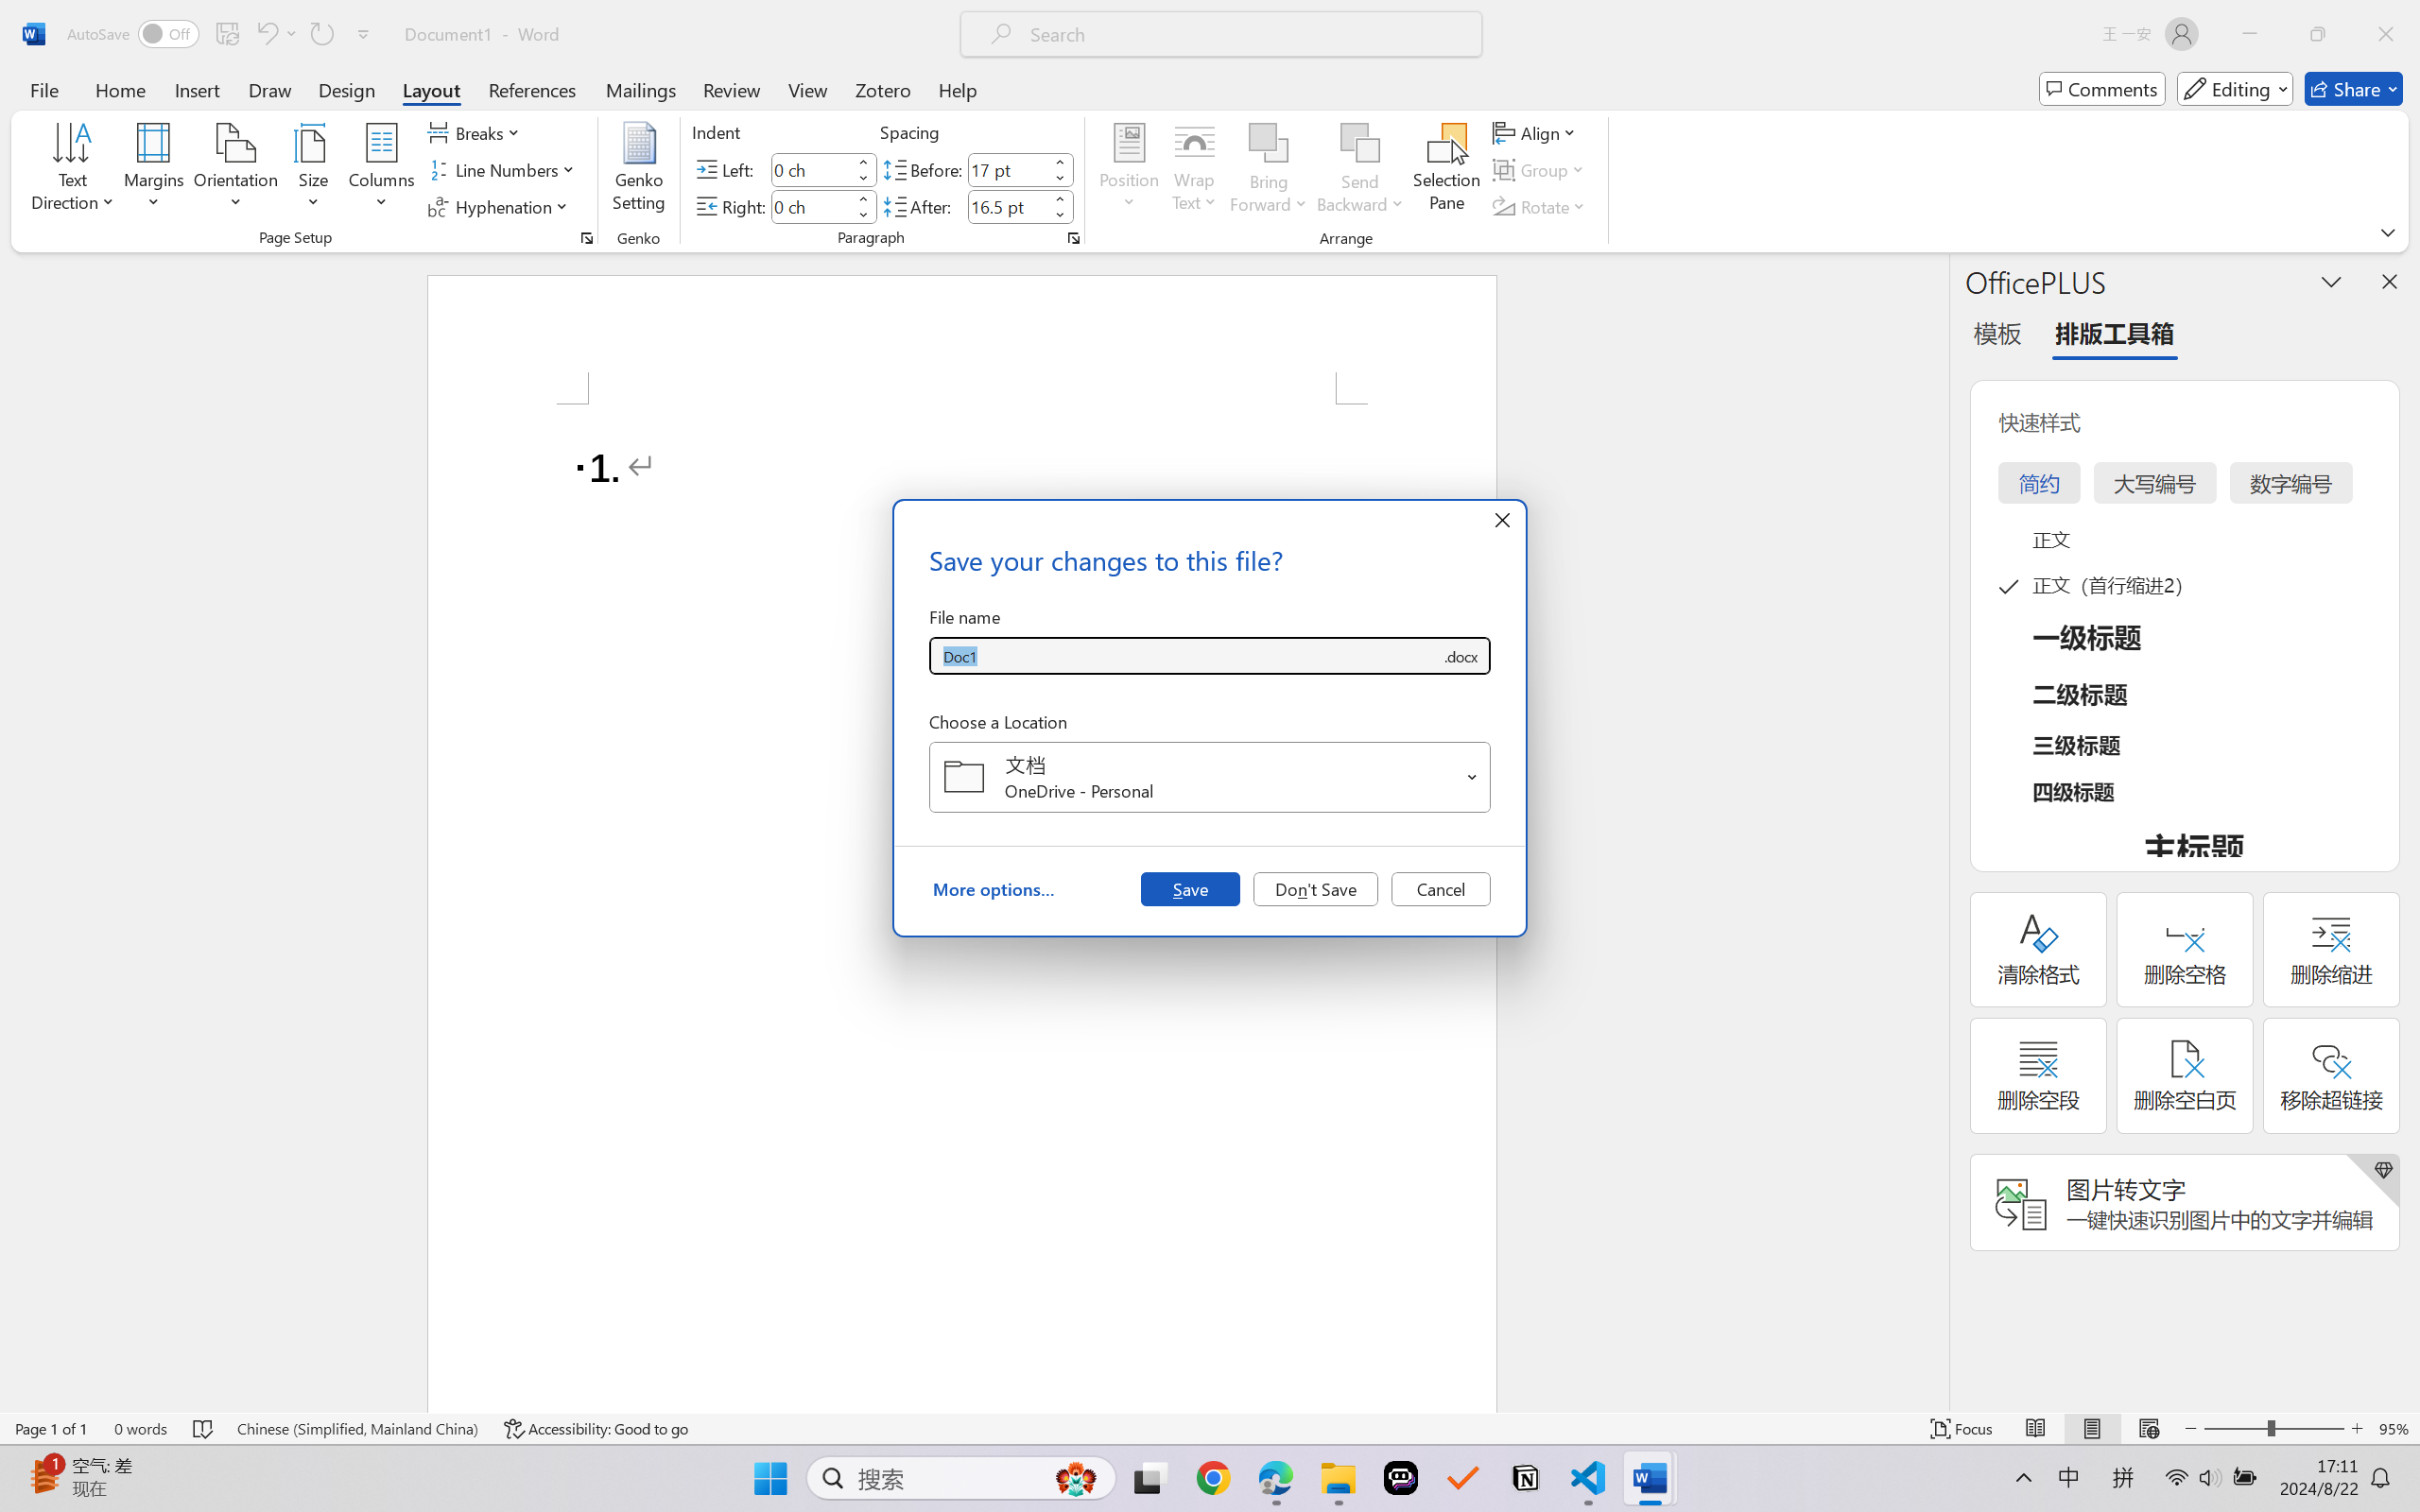 The height and width of the screenshot is (1512, 2420). Describe the element at coordinates (476, 132) in the screenshot. I see `Breaks` at that location.